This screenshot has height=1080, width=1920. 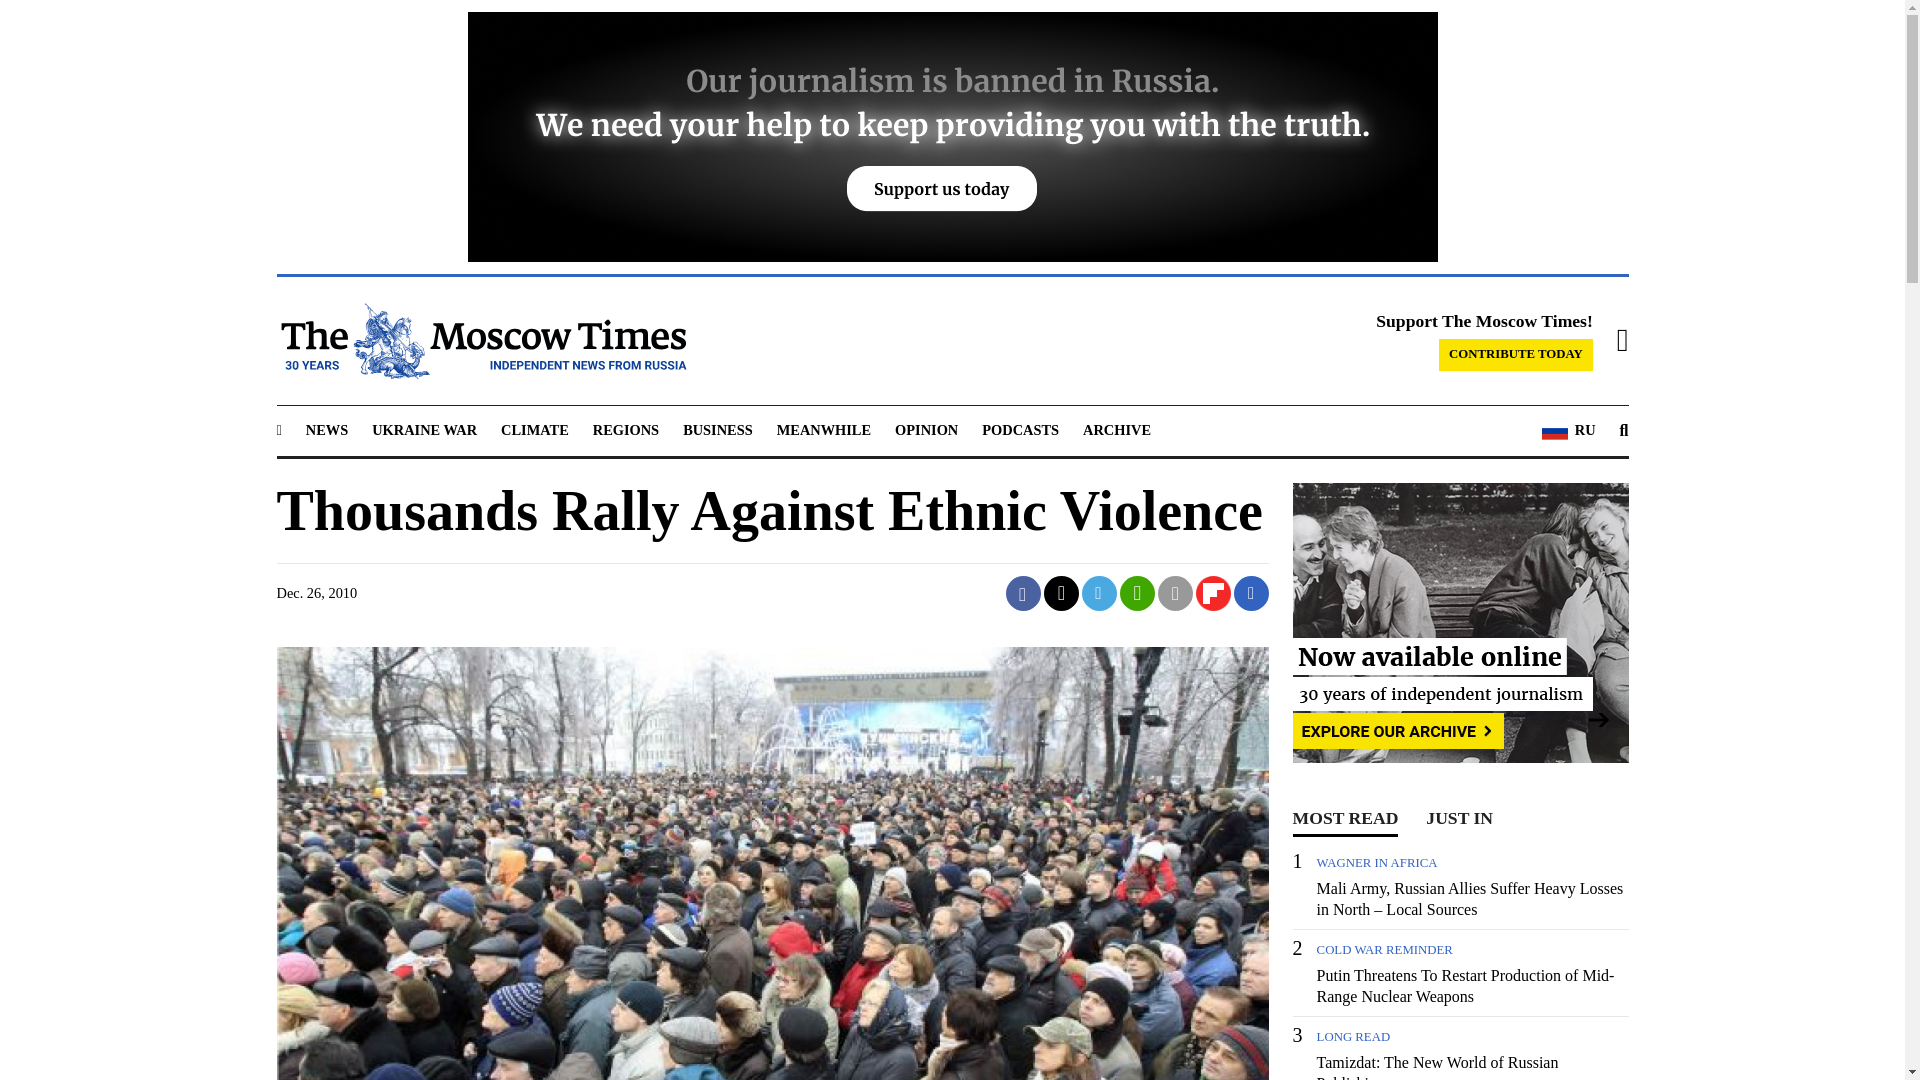 I want to click on Share on Facebook, so click(x=1023, y=593).